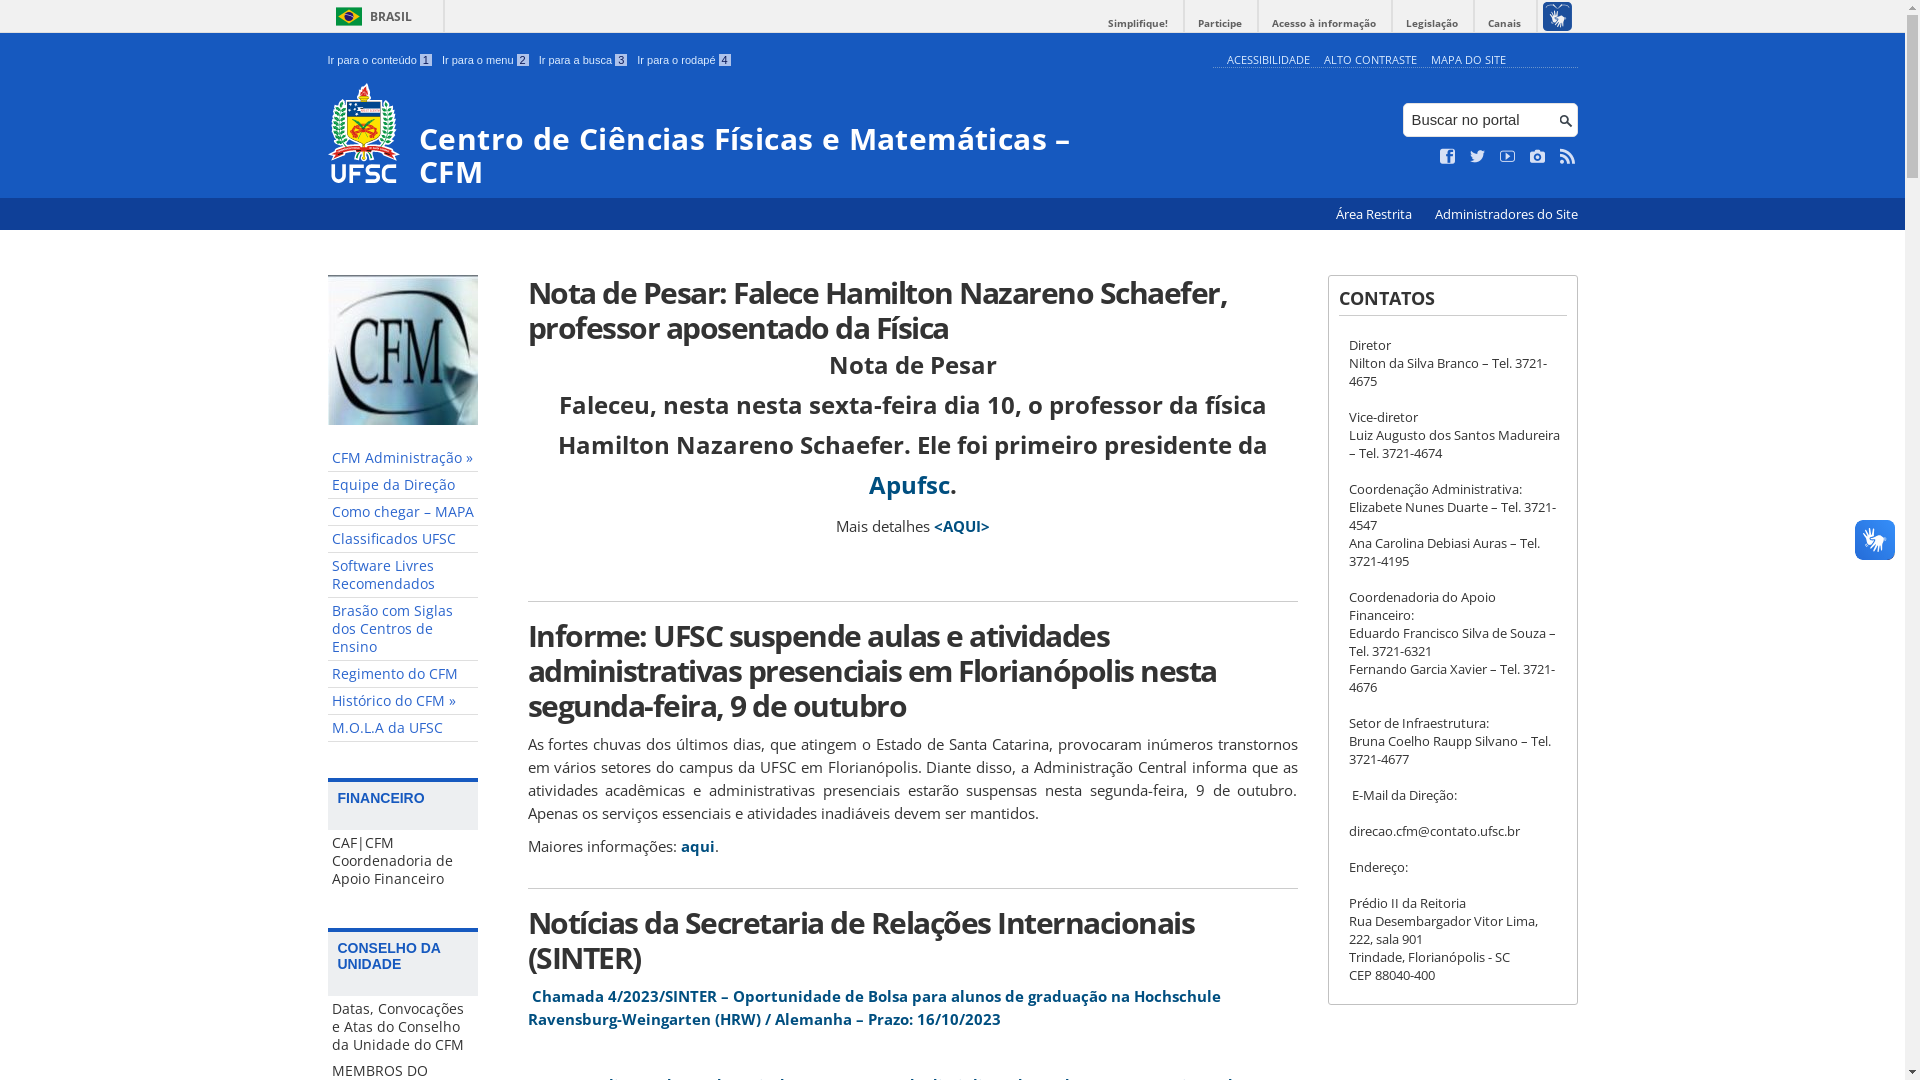 The image size is (1920, 1080). What do you see at coordinates (403, 728) in the screenshot?
I see `M.O.L.A da UFSC` at bounding box center [403, 728].